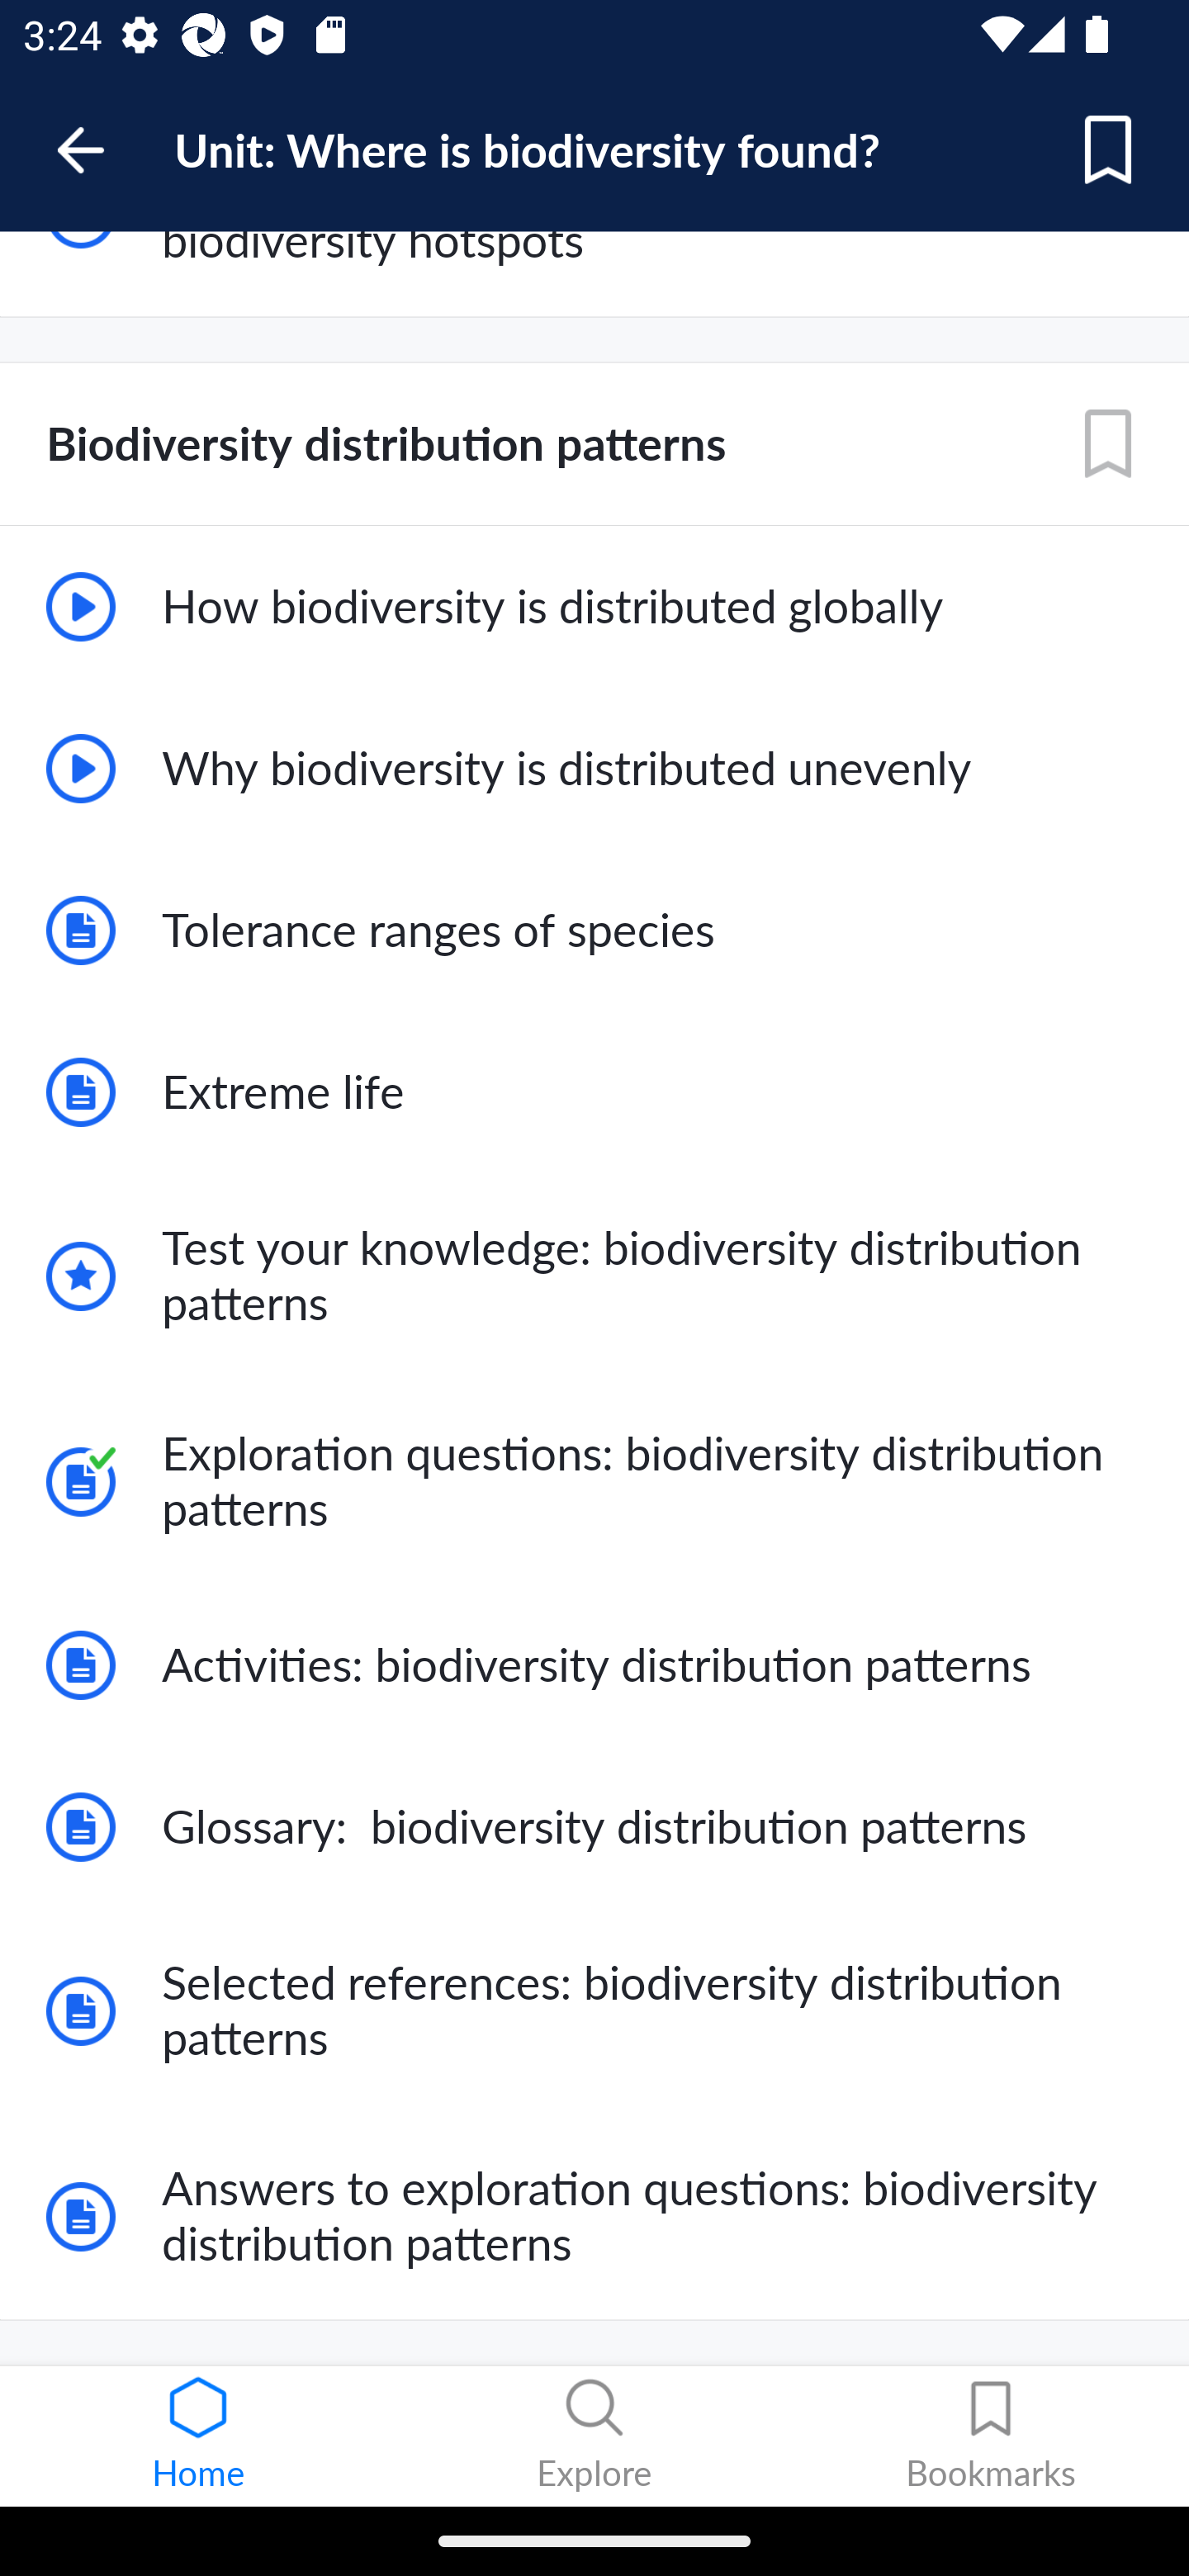 The width and height of the screenshot is (1189, 2576). What do you see at coordinates (1108, 444) in the screenshot?
I see `Add Bookmark` at bounding box center [1108, 444].